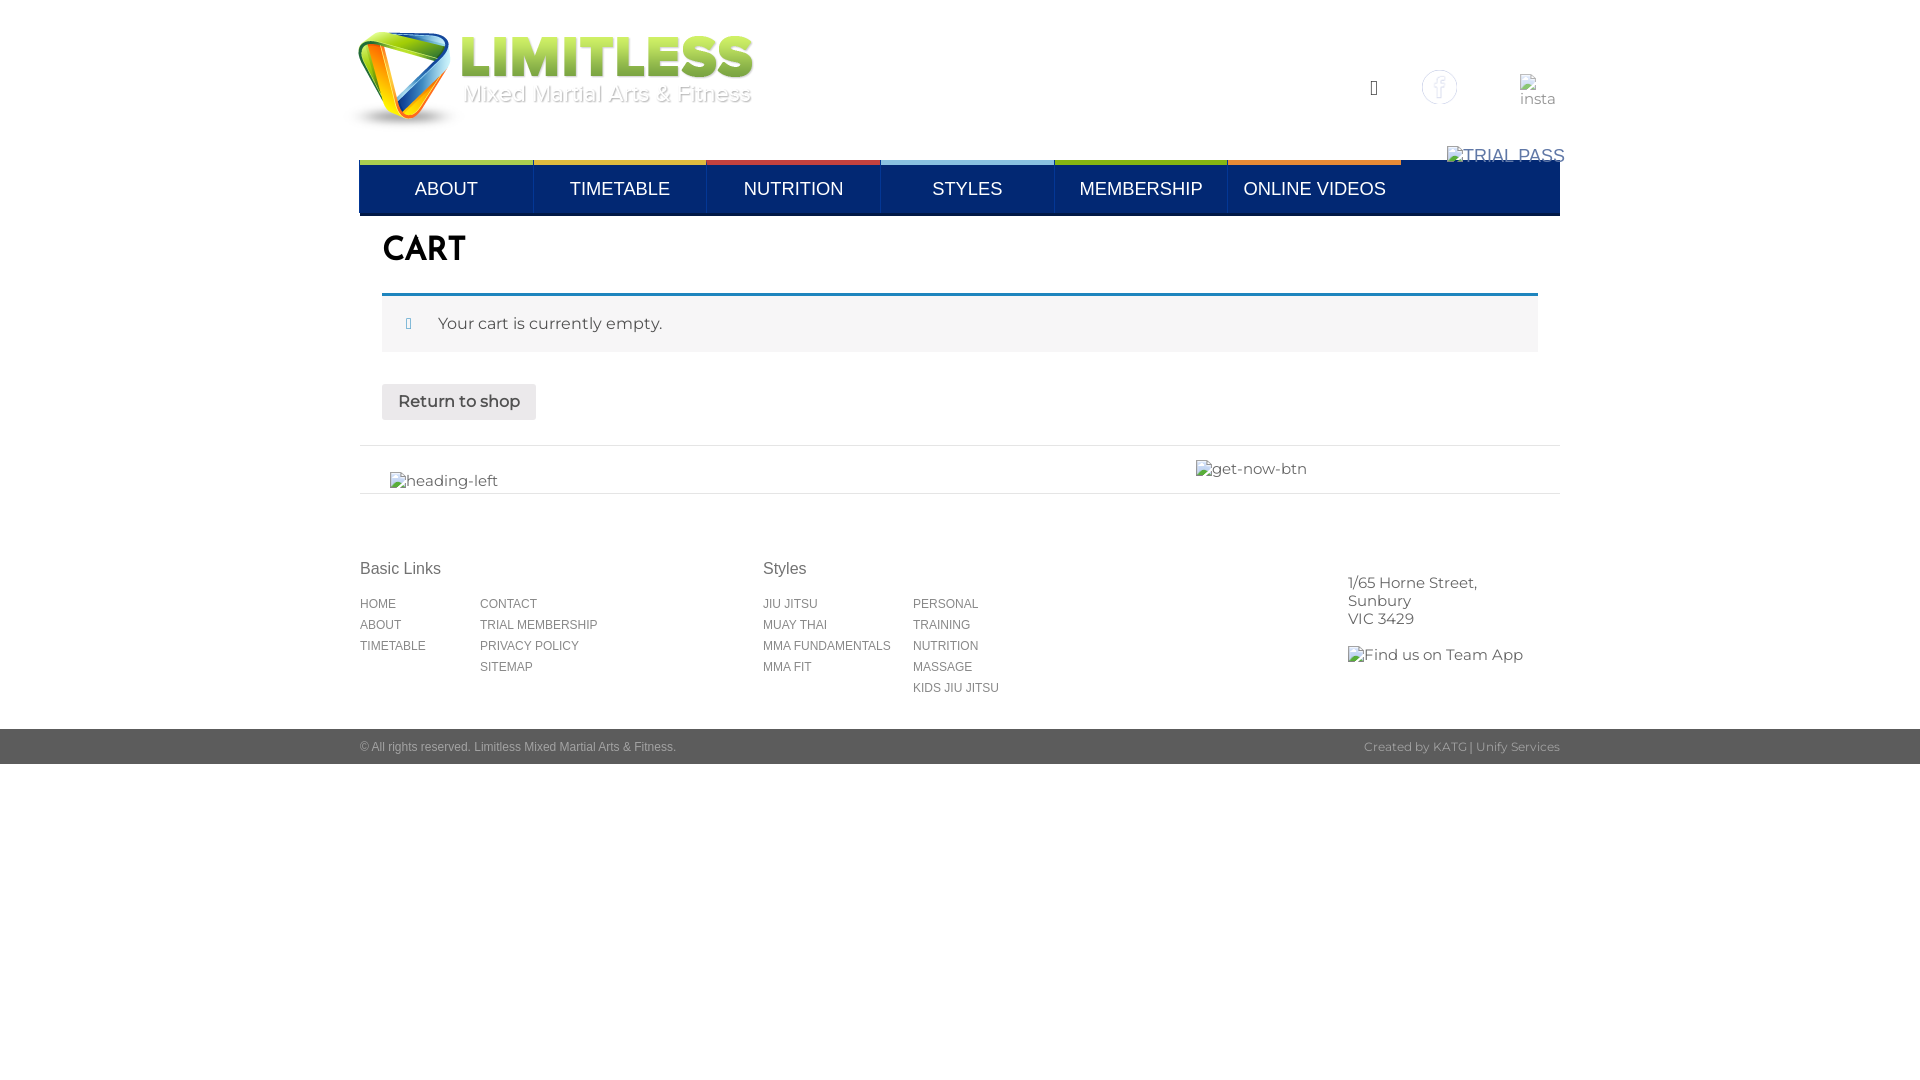 Image resolution: width=1920 pixels, height=1080 pixels. I want to click on MUAY THAI, so click(795, 625).